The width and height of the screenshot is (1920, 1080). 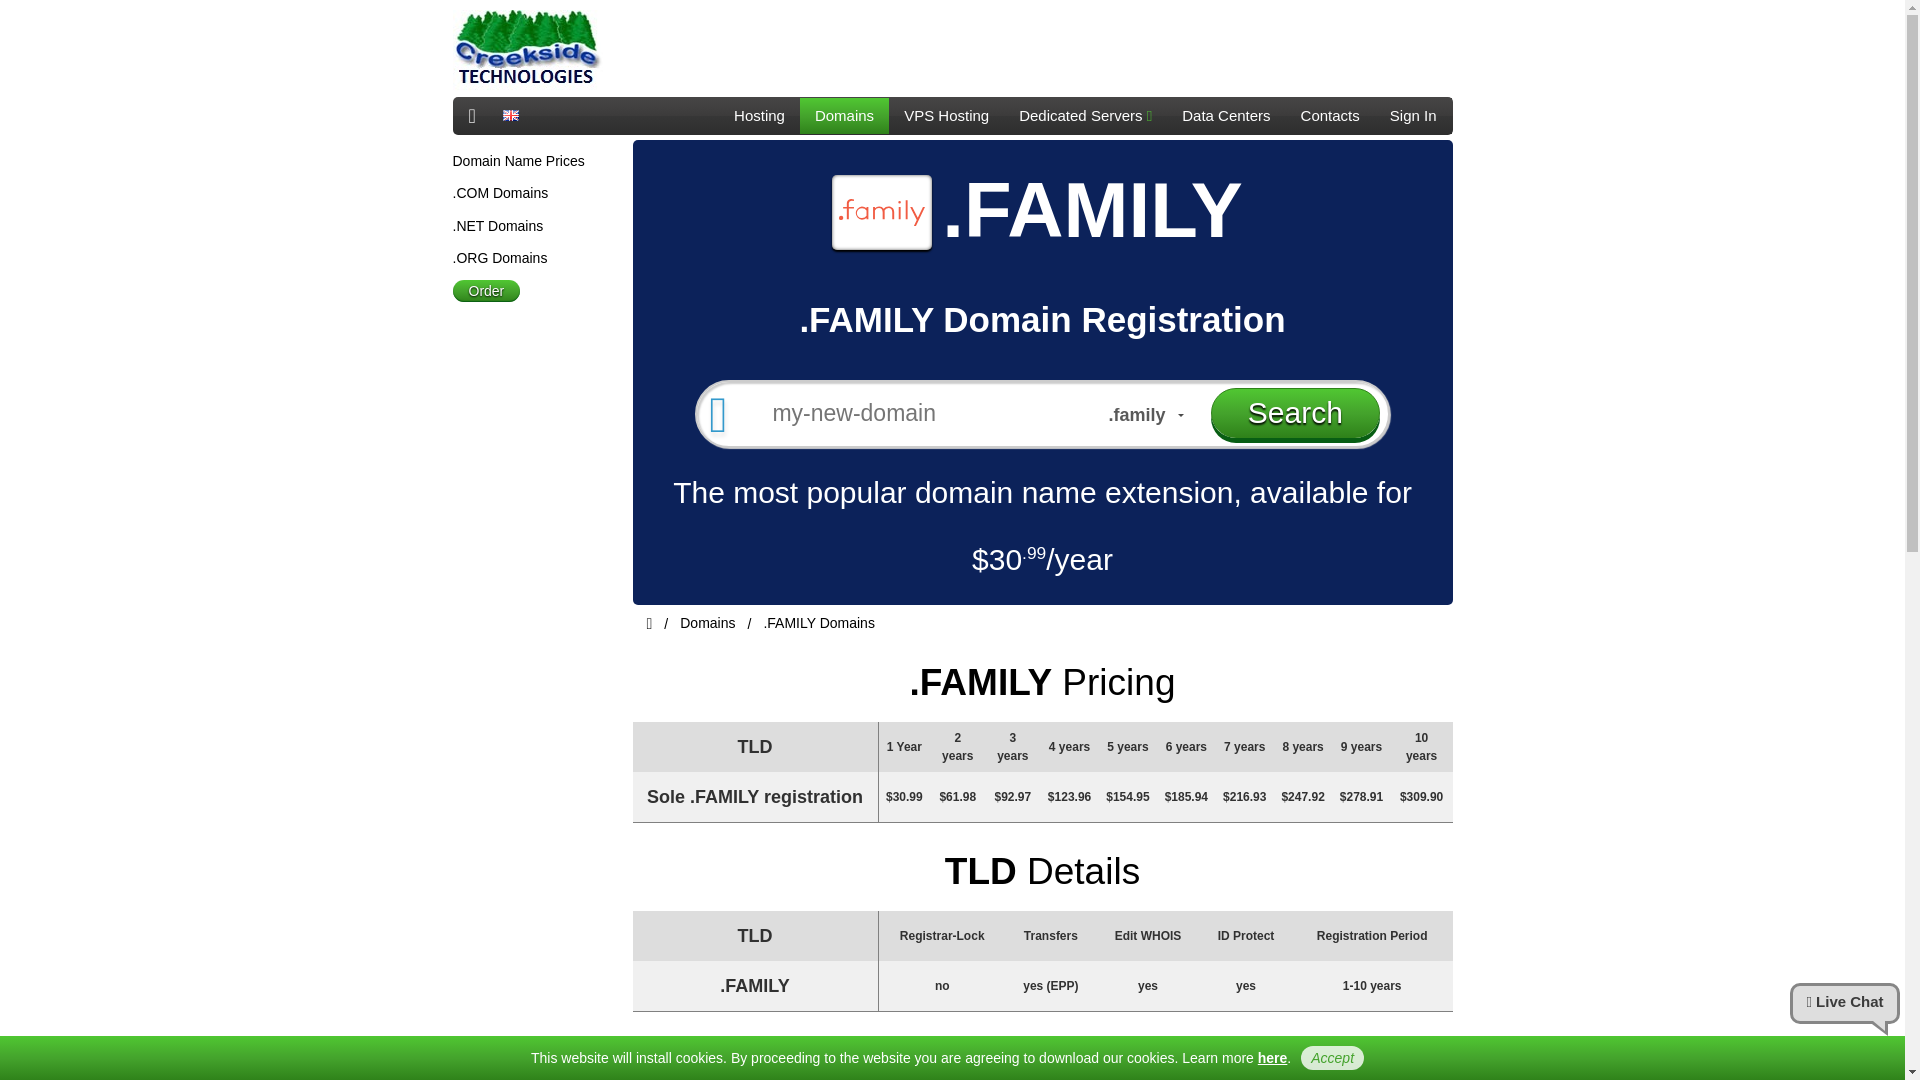 What do you see at coordinates (946, 116) in the screenshot?
I see `VPS Hosting` at bounding box center [946, 116].